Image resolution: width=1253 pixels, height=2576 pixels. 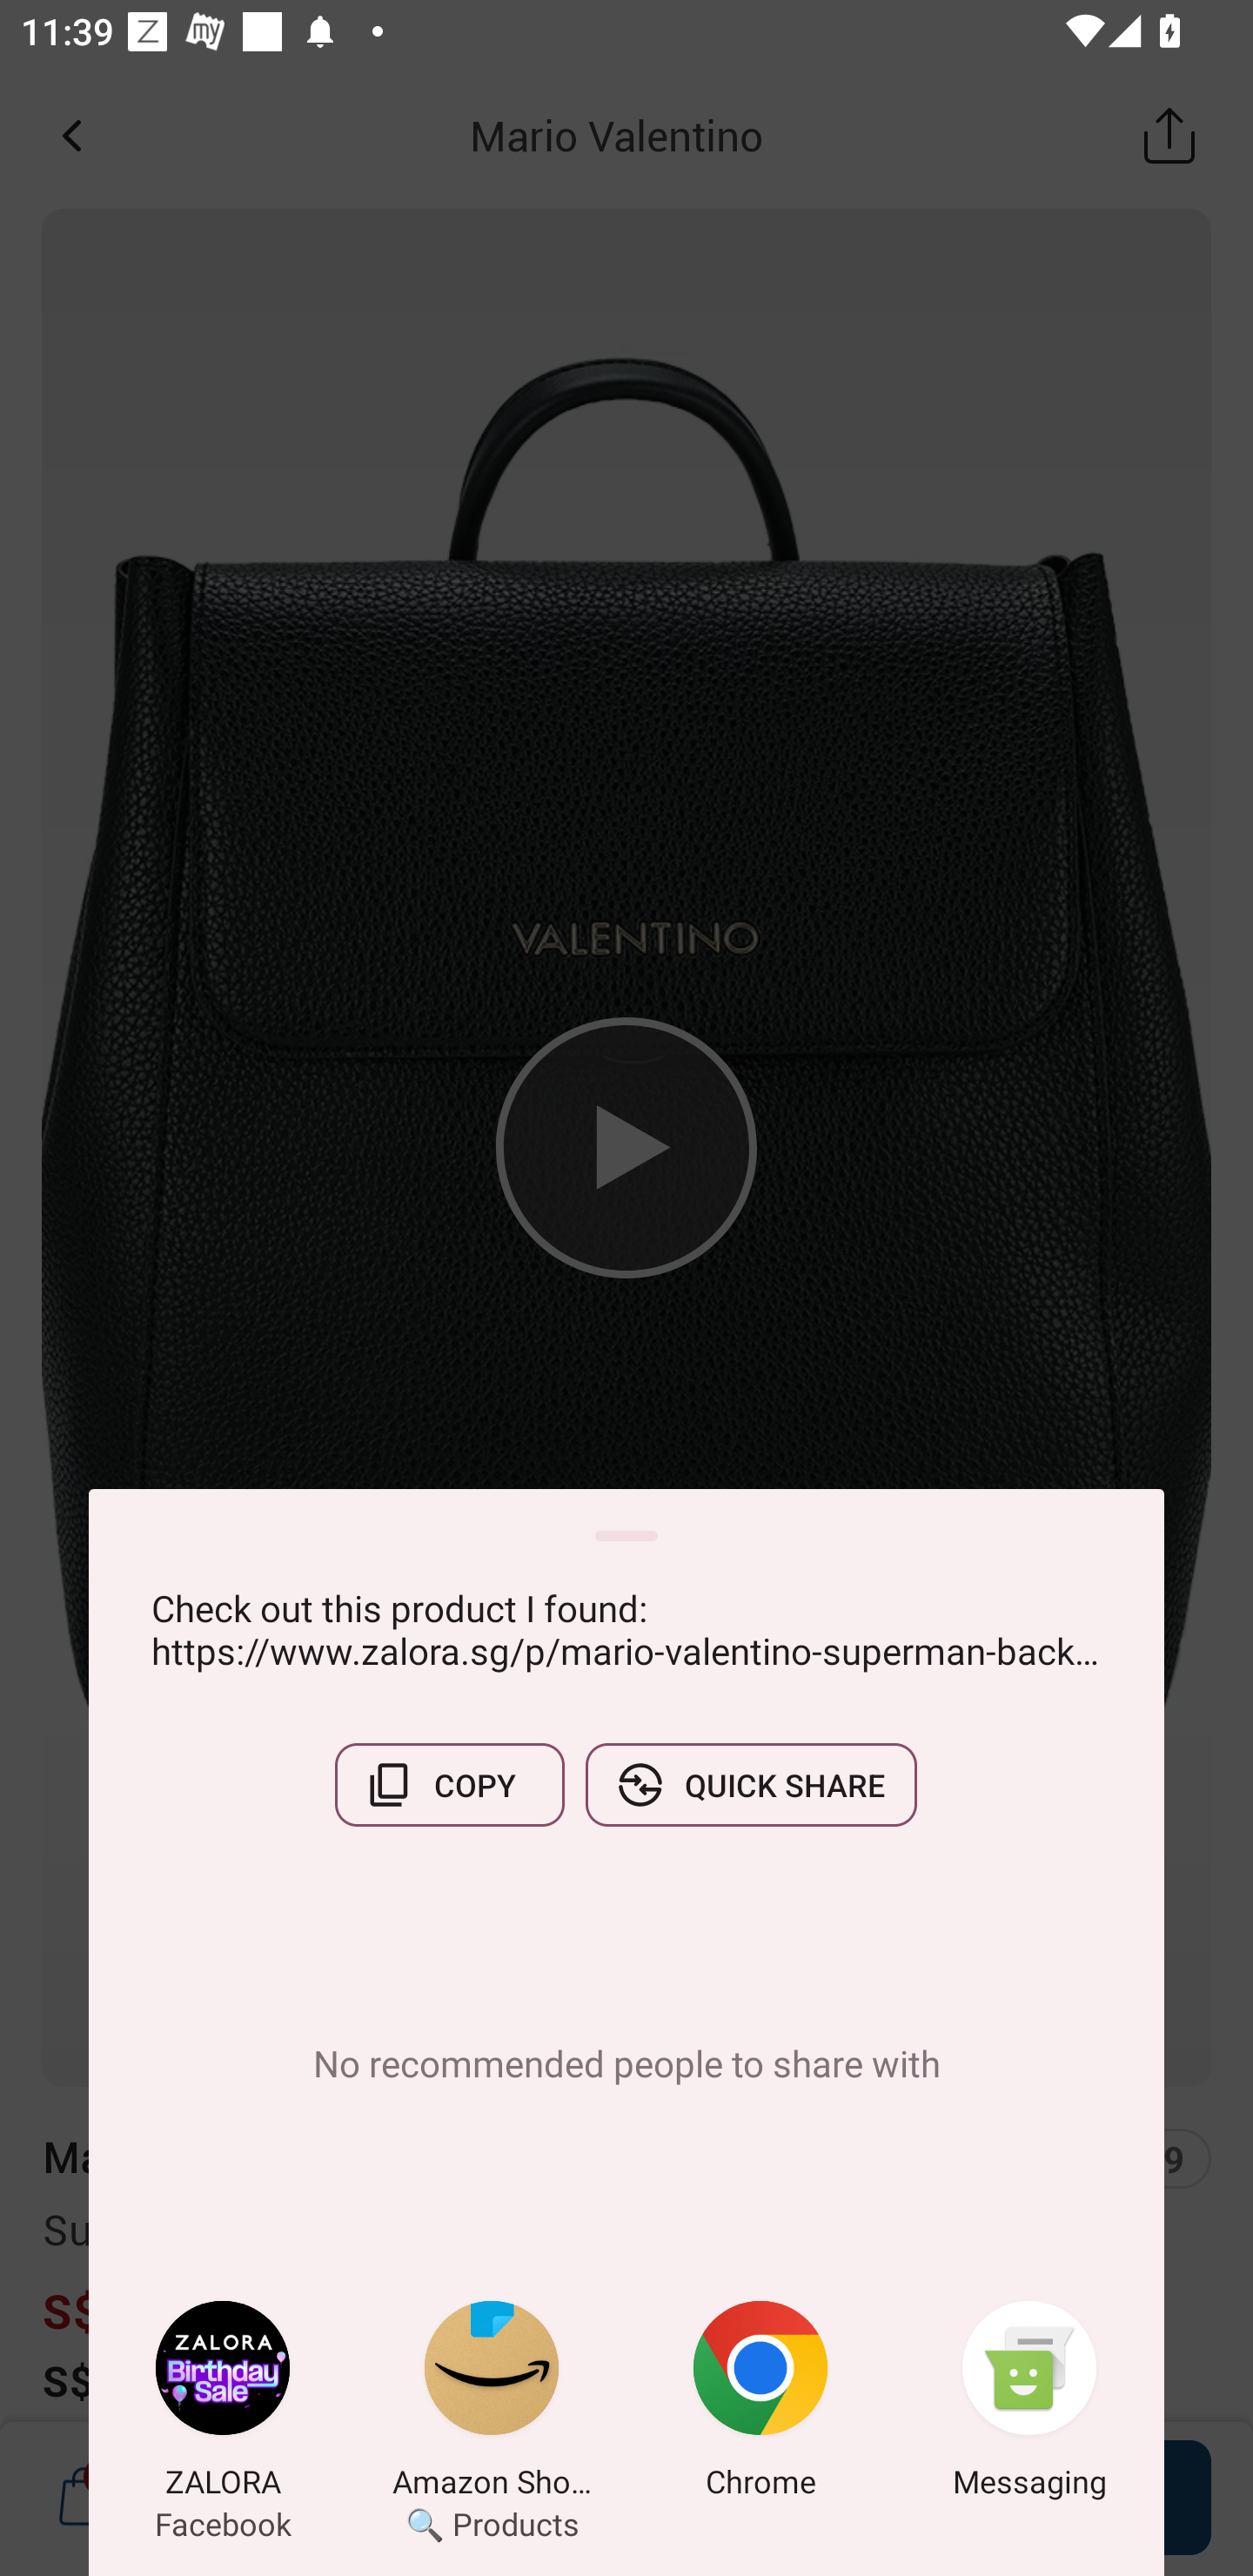 What do you see at coordinates (492, 2405) in the screenshot?
I see `Amazon Shopping 🔍 Products` at bounding box center [492, 2405].